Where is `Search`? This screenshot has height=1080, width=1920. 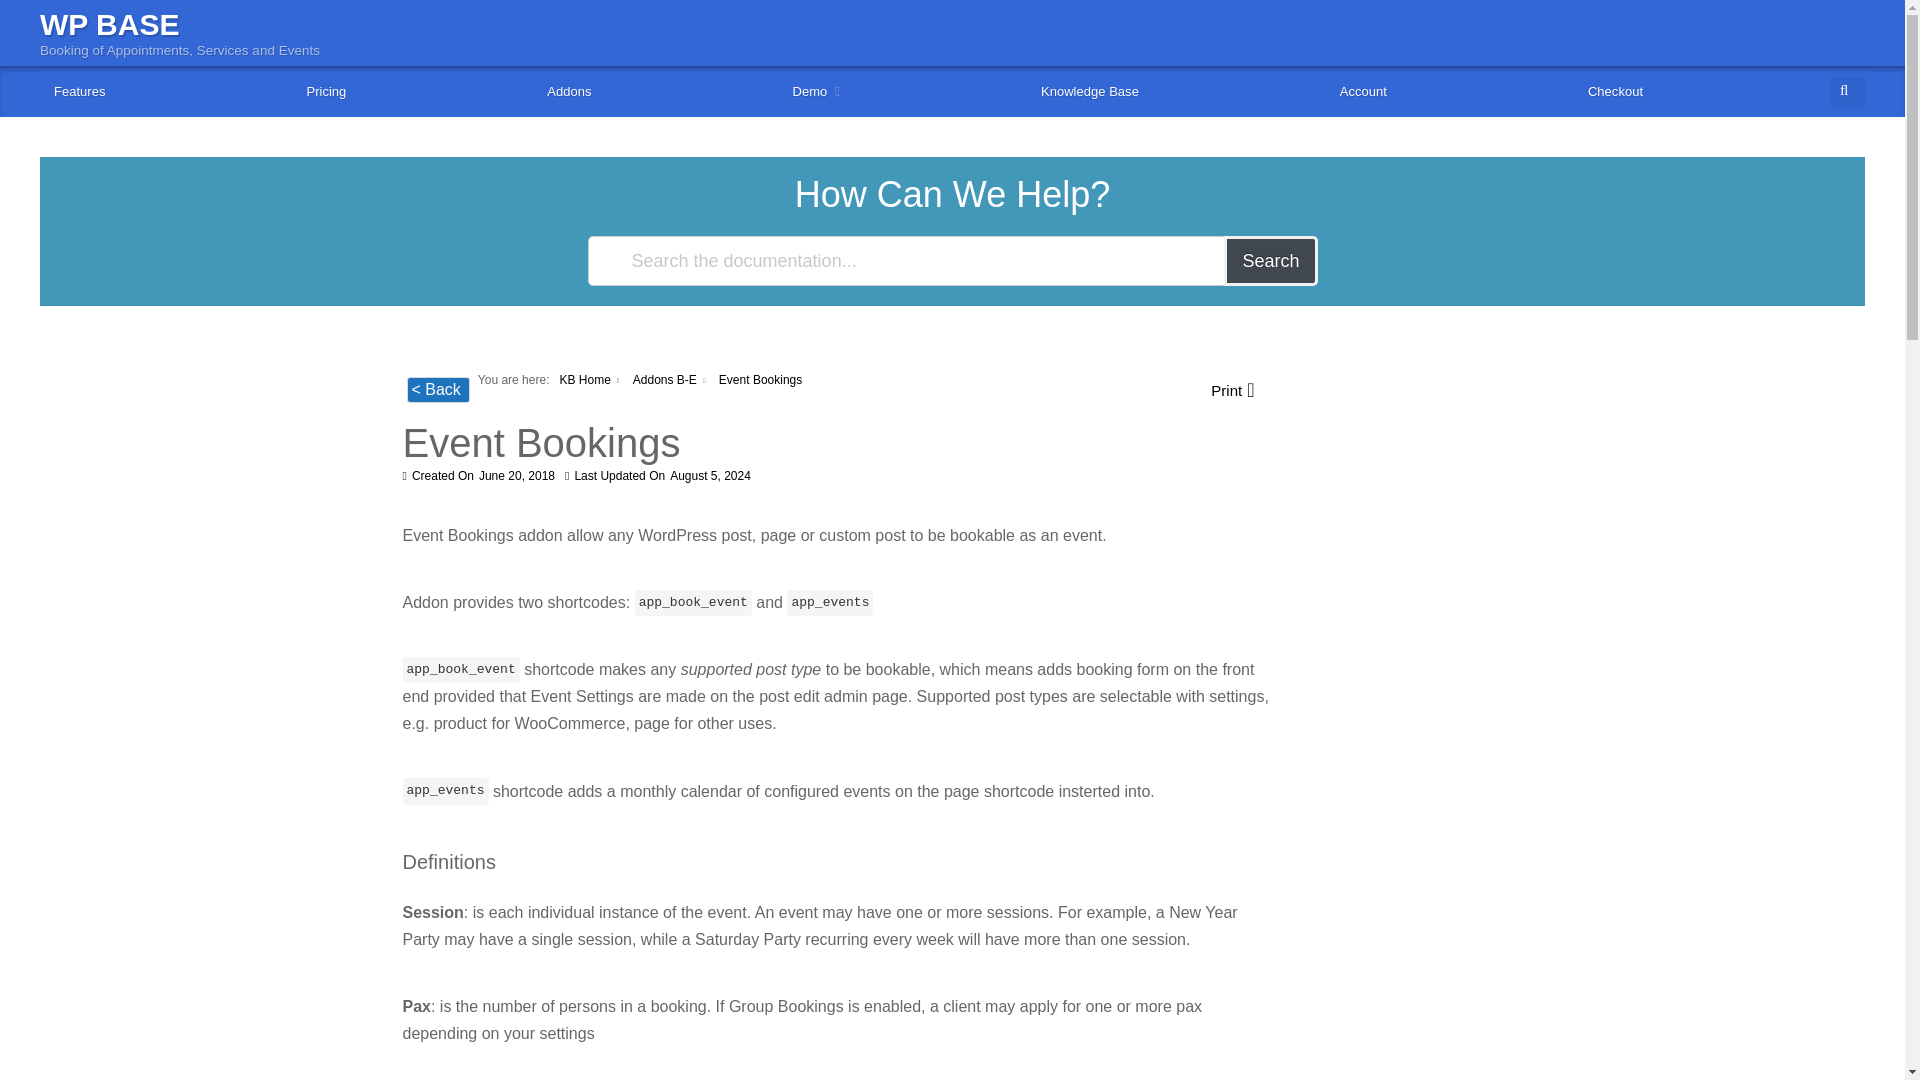
Search is located at coordinates (1872, 83).